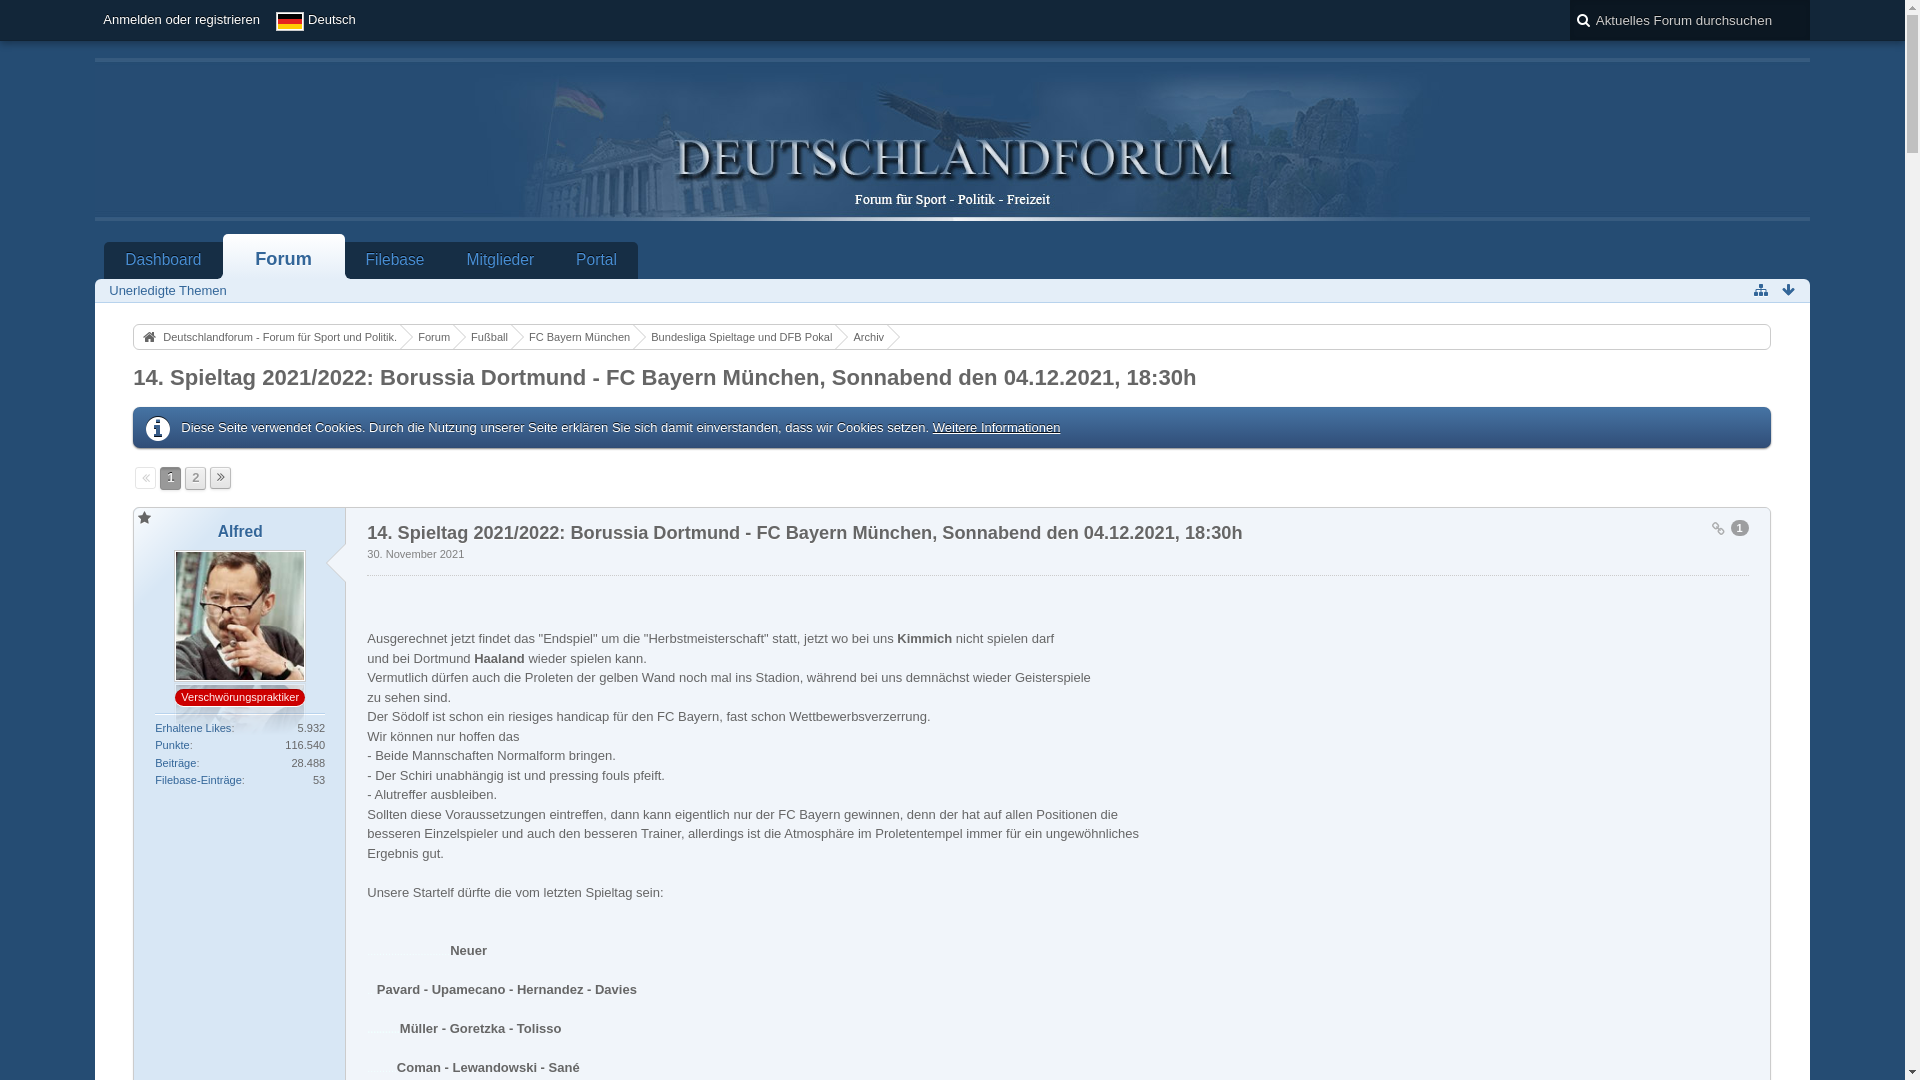 Image resolution: width=1920 pixels, height=1080 pixels. What do you see at coordinates (424, 337) in the screenshot?
I see `Forum` at bounding box center [424, 337].